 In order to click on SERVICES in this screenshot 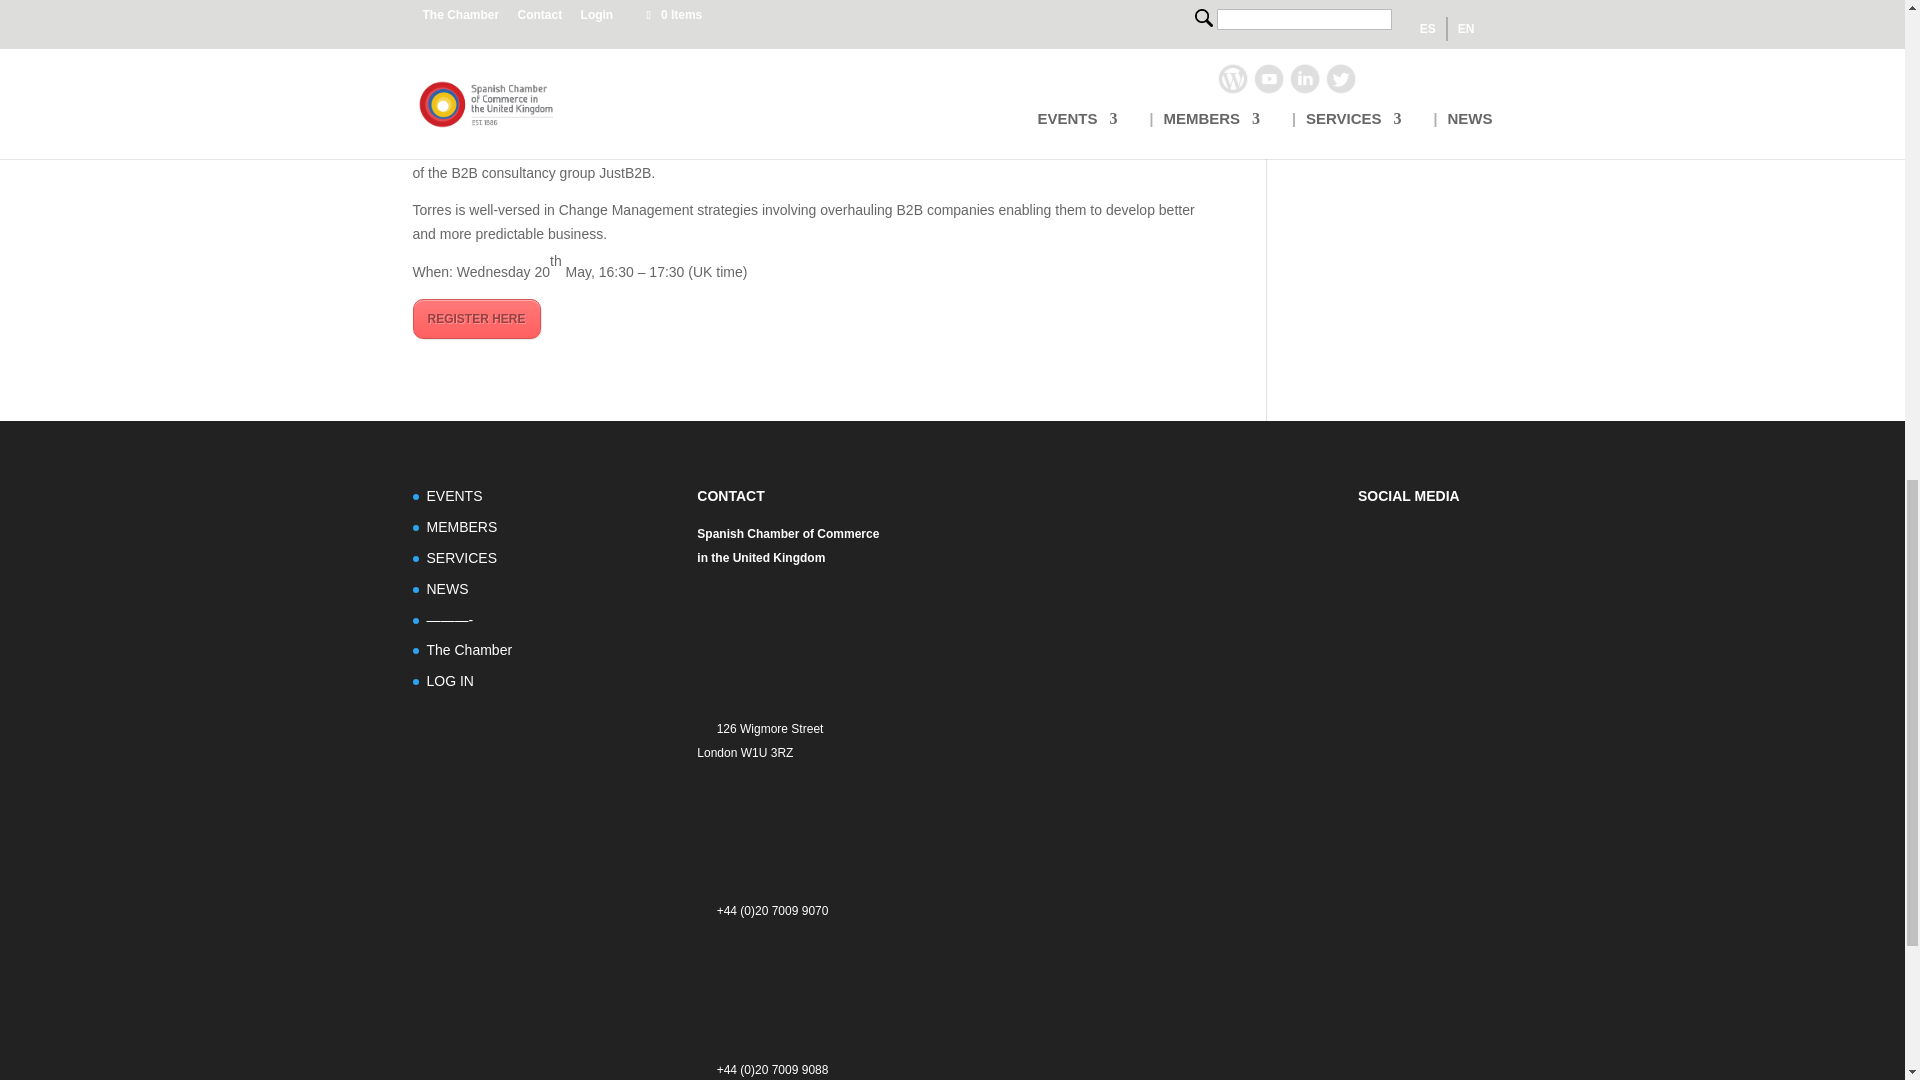, I will do `click(462, 557)`.